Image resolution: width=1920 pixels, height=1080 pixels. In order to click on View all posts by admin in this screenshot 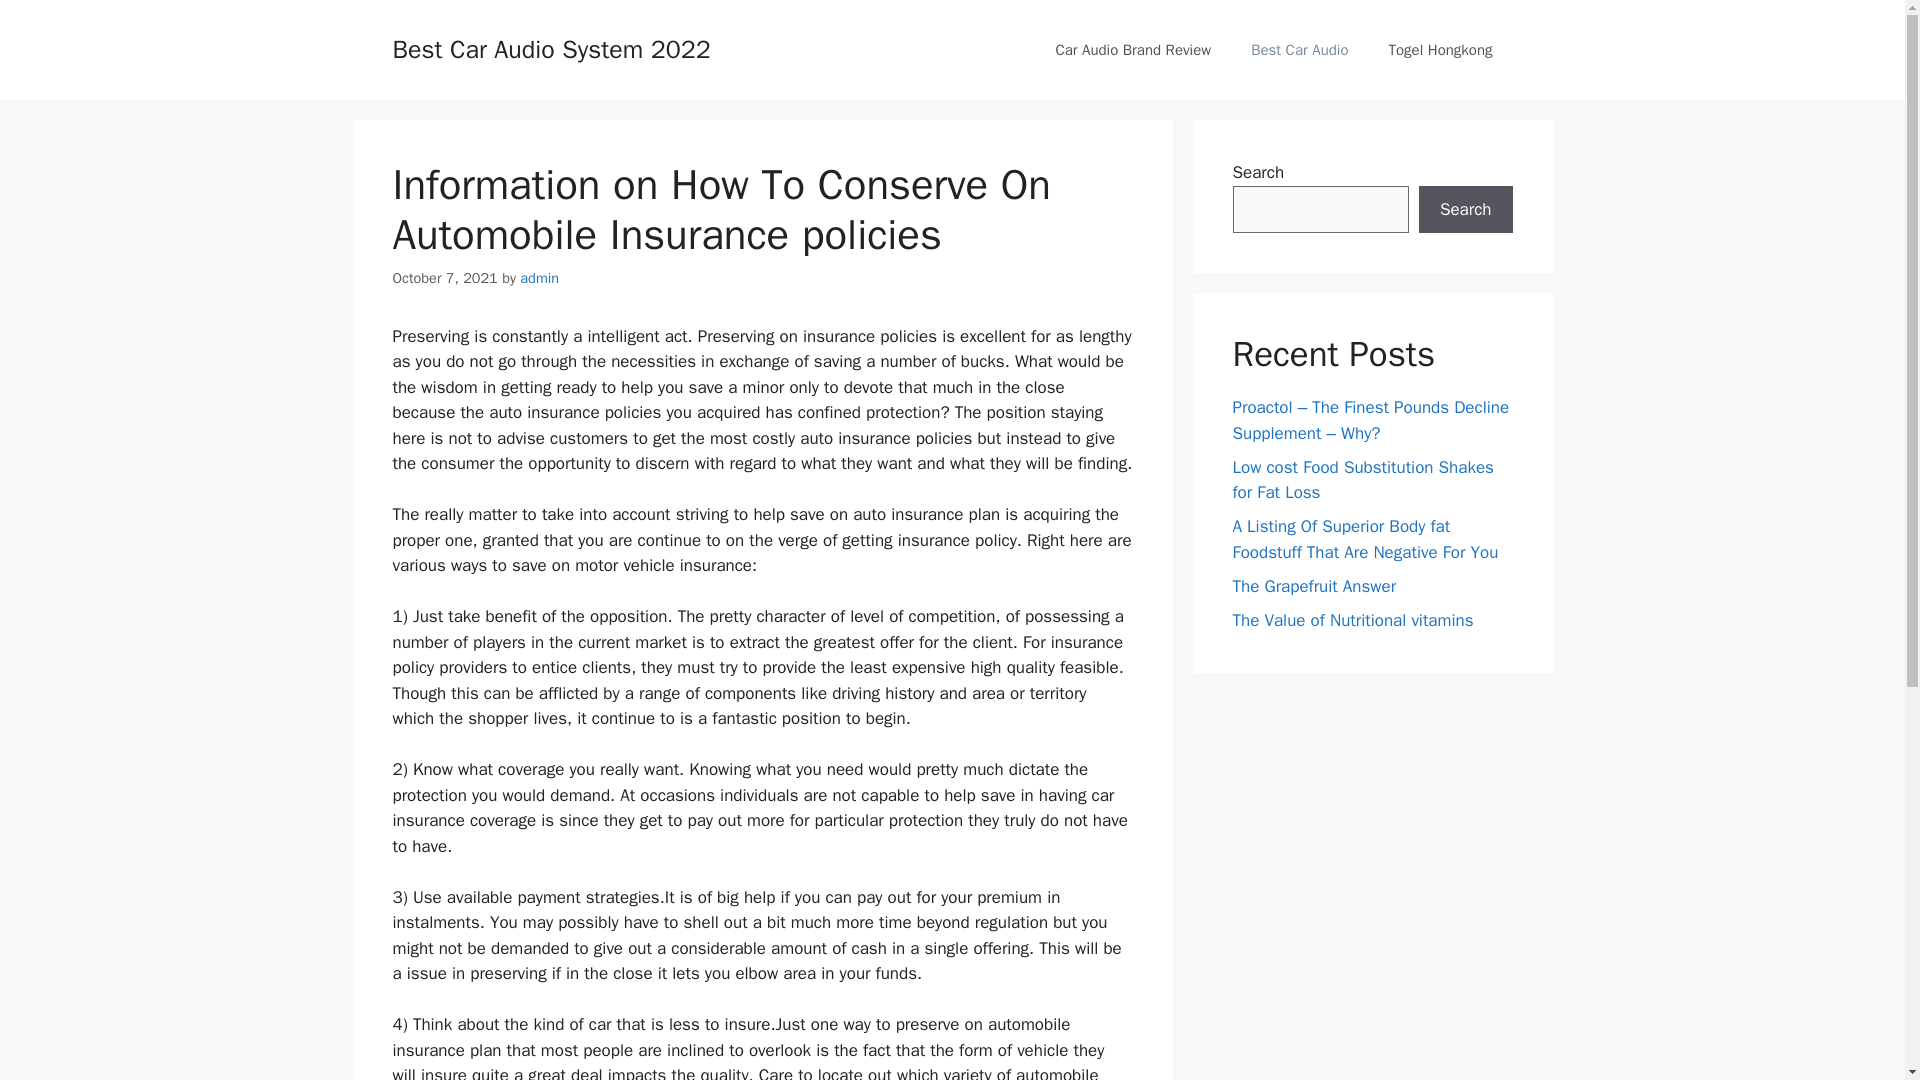, I will do `click(539, 278)`.